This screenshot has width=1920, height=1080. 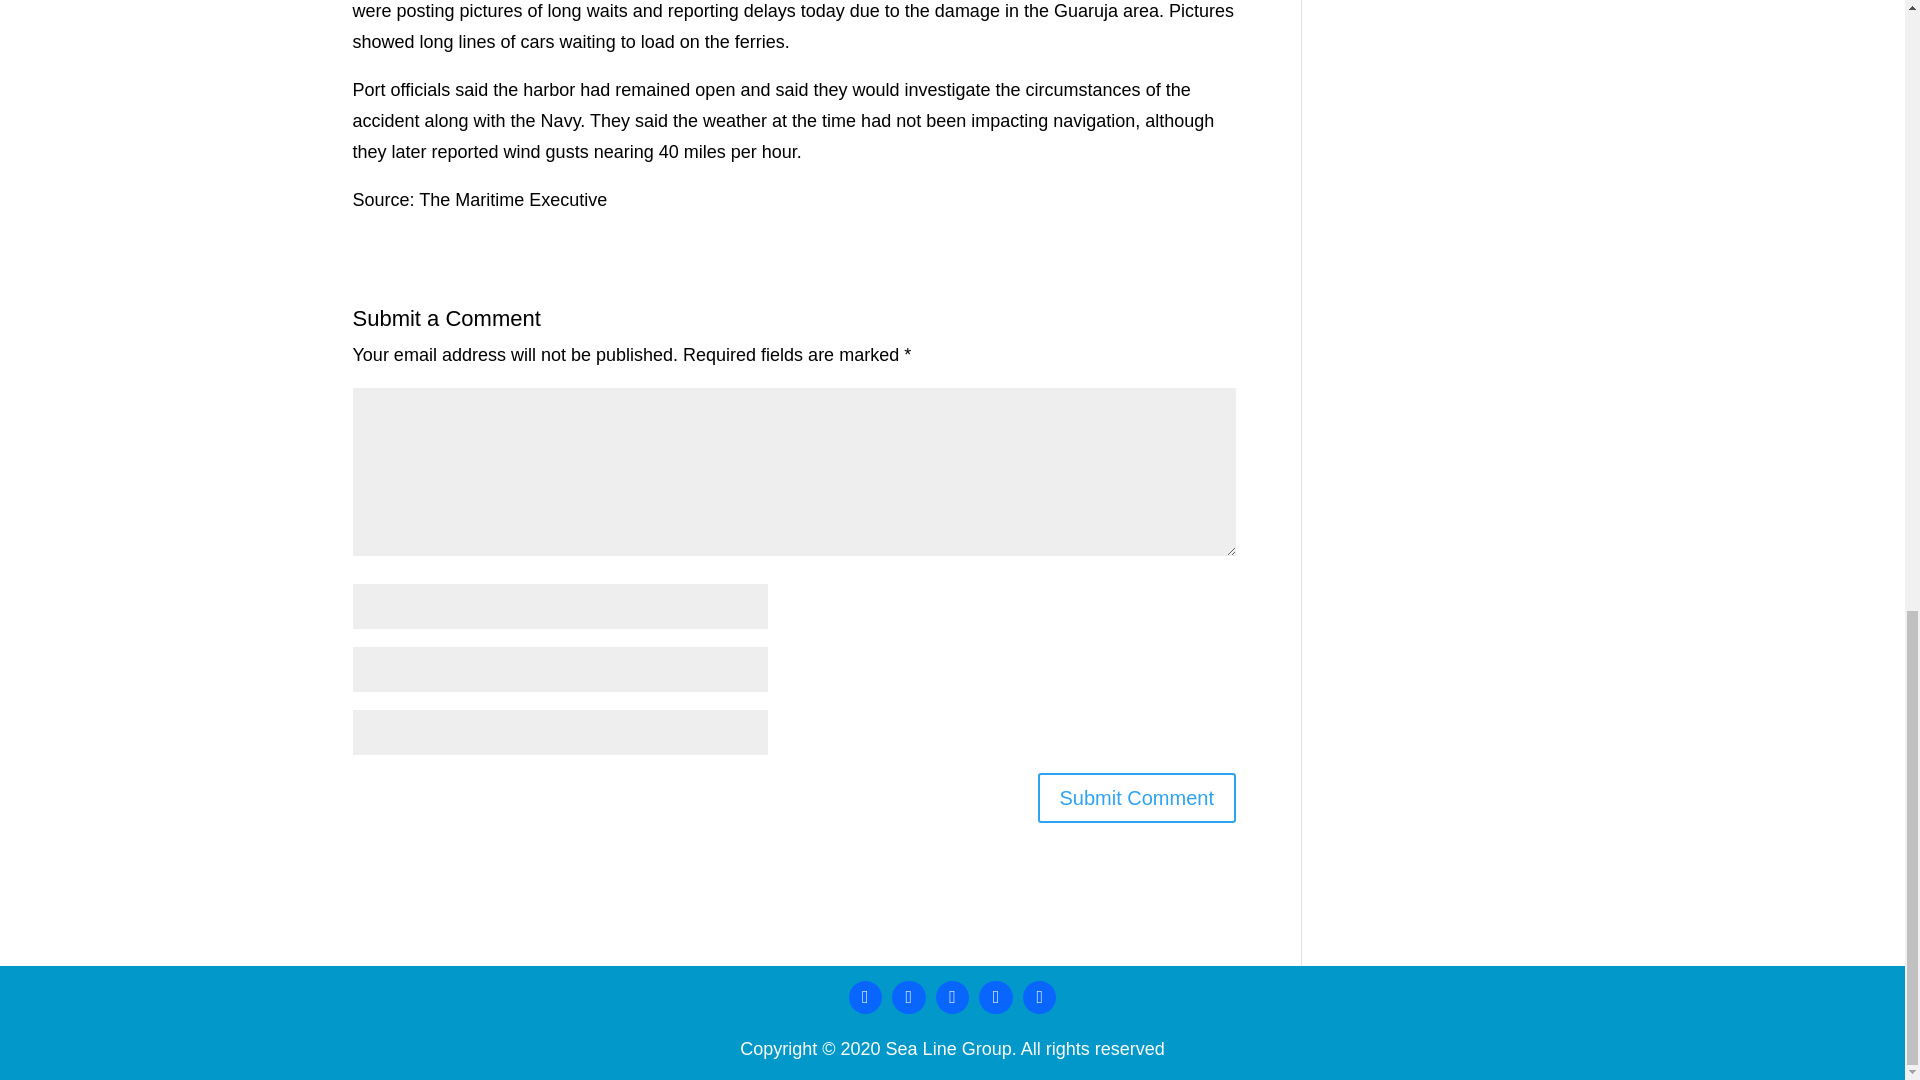 What do you see at coordinates (1039, 998) in the screenshot?
I see `Whatsapp` at bounding box center [1039, 998].